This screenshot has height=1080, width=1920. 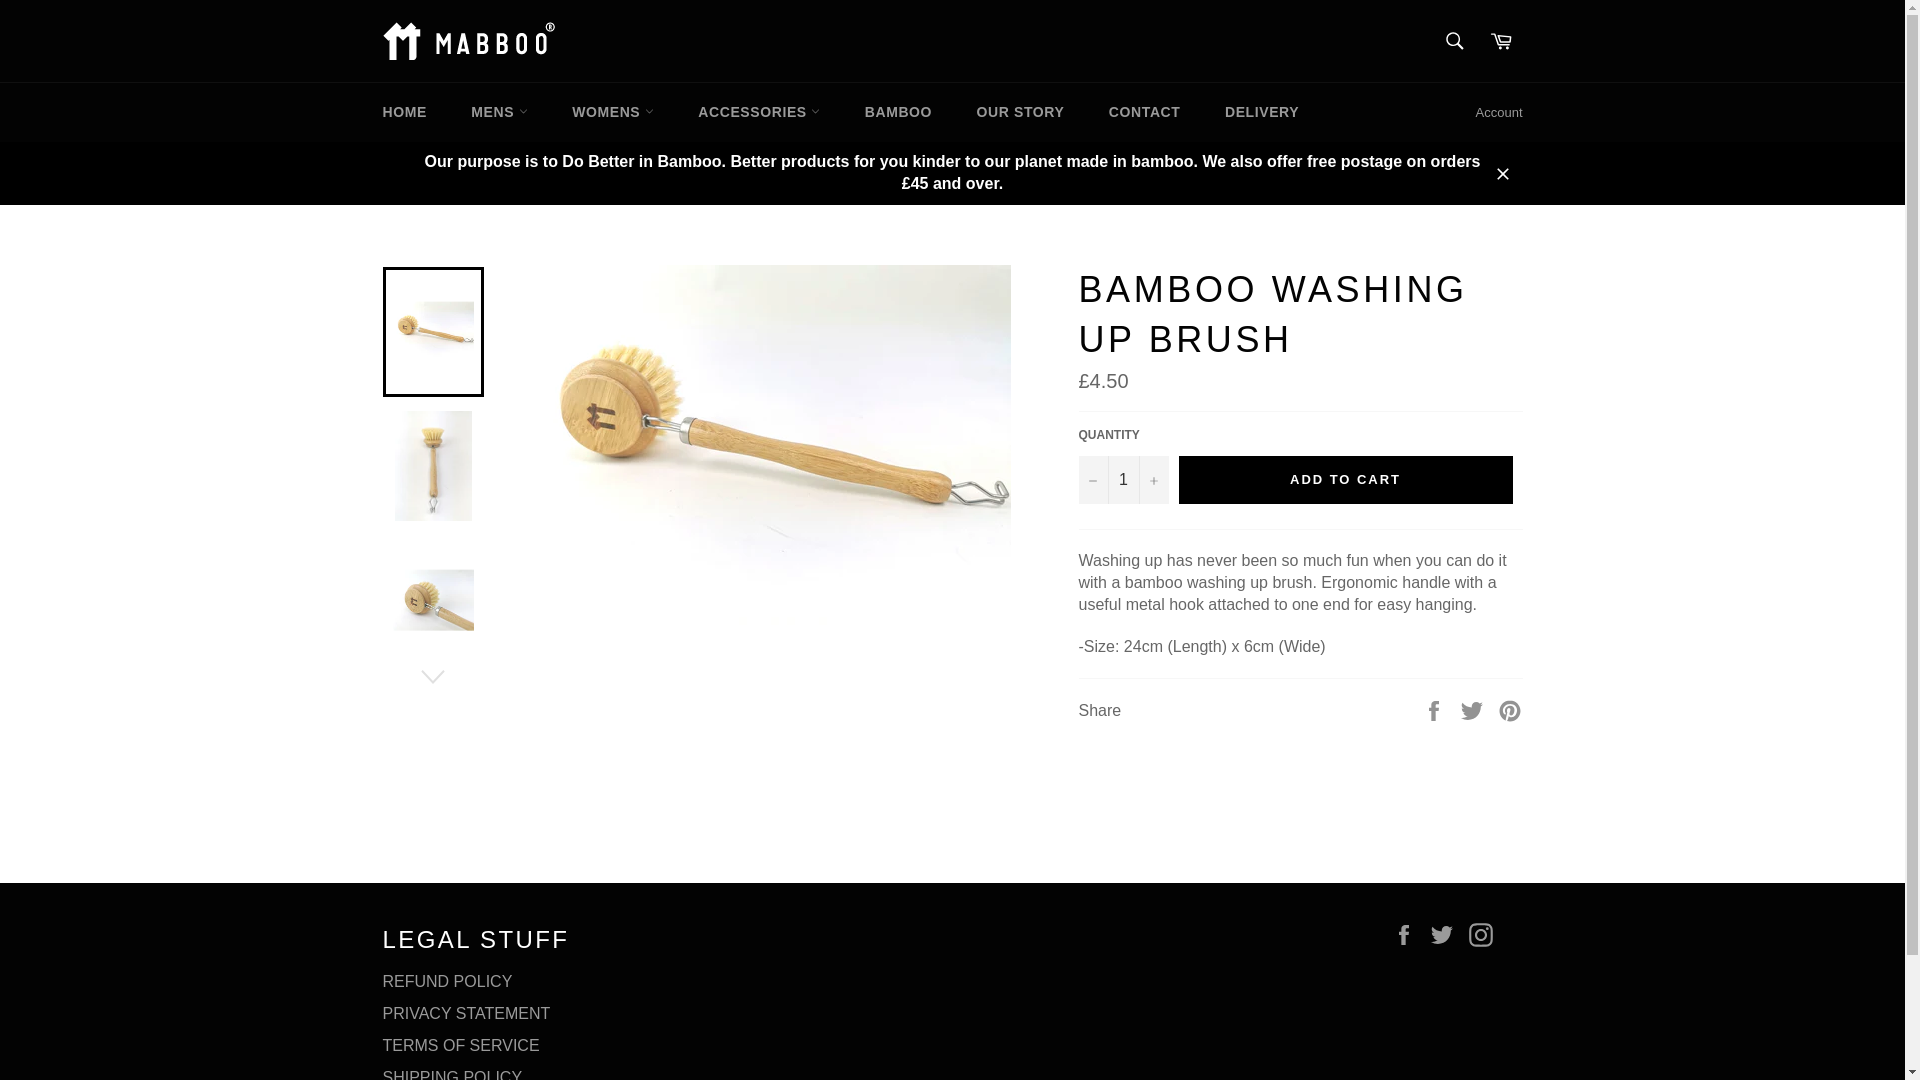 I want to click on MENS, so click(x=499, y=112).